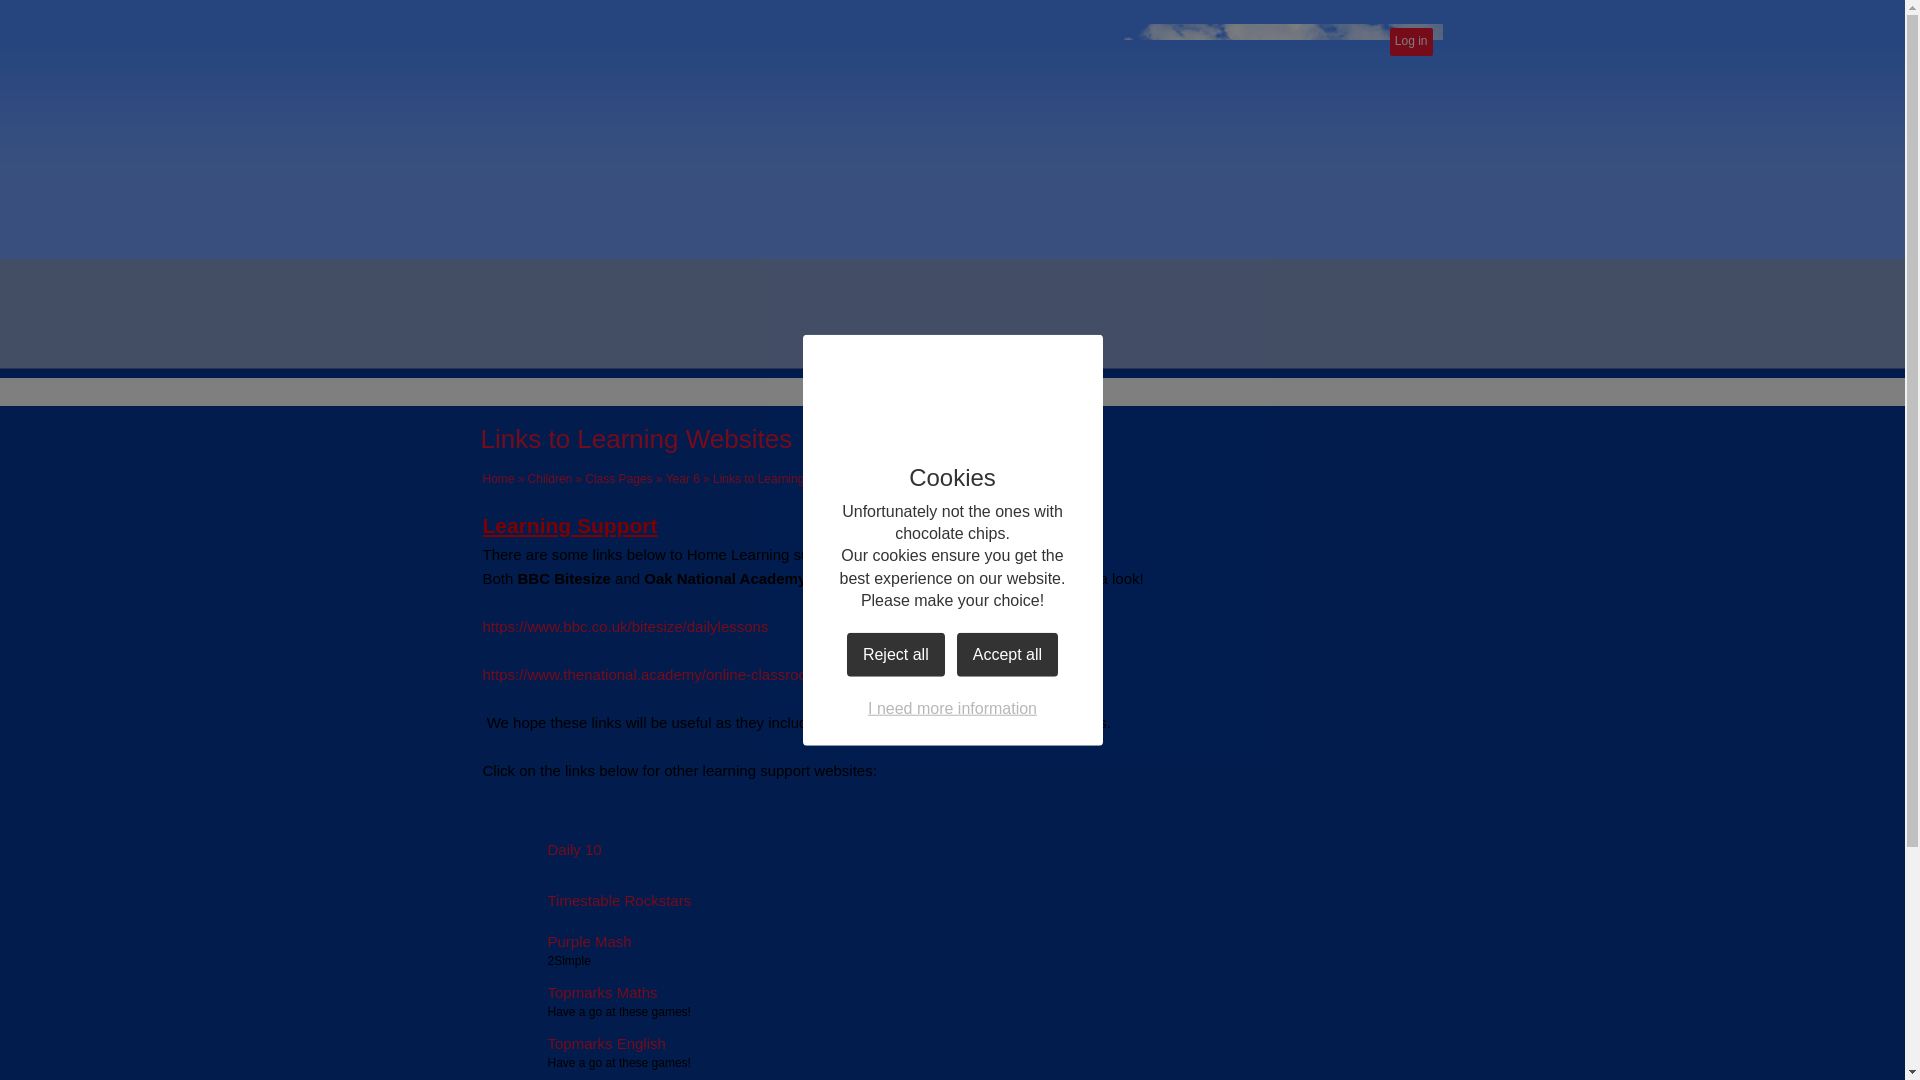 The width and height of the screenshot is (1920, 1080). What do you see at coordinates (784, 478) in the screenshot?
I see `Links to Learning Websites` at bounding box center [784, 478].